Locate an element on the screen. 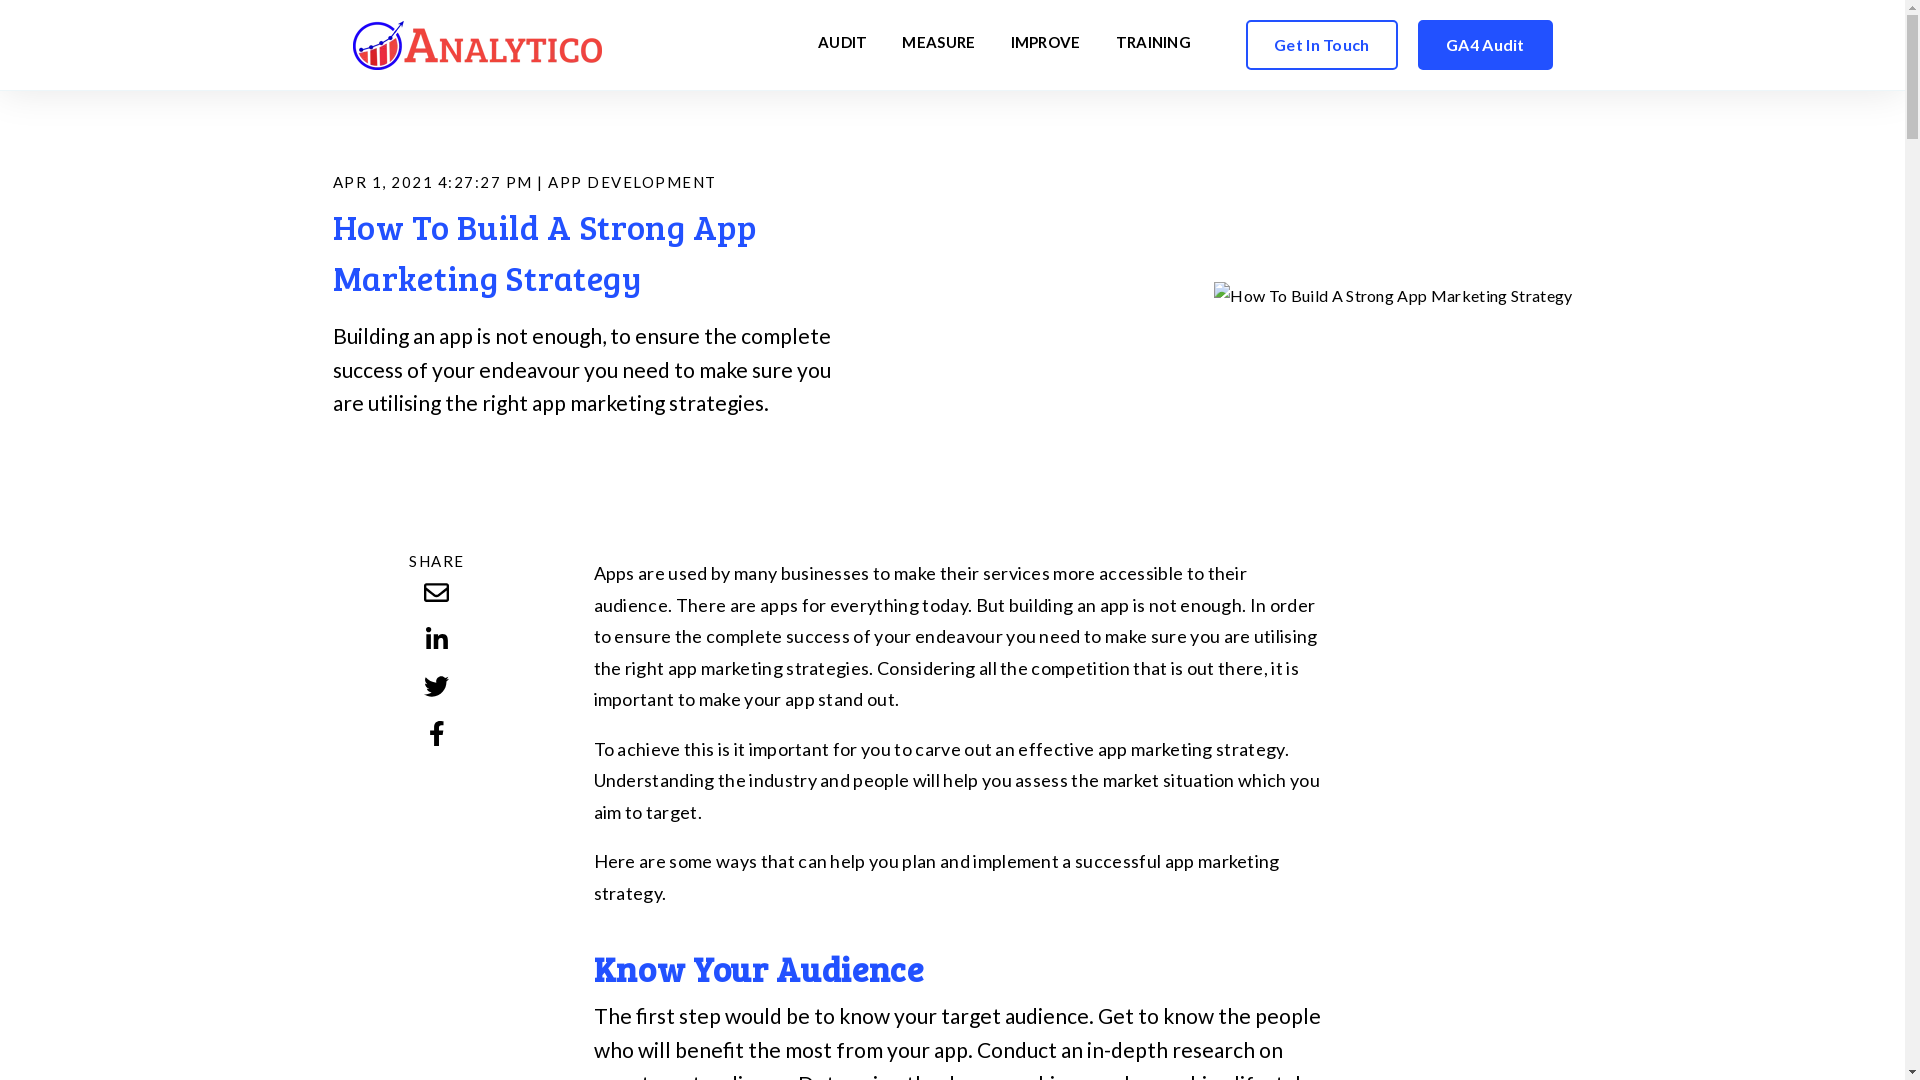 The image size is (1920, 1080). IMPROVE is located at coordinates (1046, 44).